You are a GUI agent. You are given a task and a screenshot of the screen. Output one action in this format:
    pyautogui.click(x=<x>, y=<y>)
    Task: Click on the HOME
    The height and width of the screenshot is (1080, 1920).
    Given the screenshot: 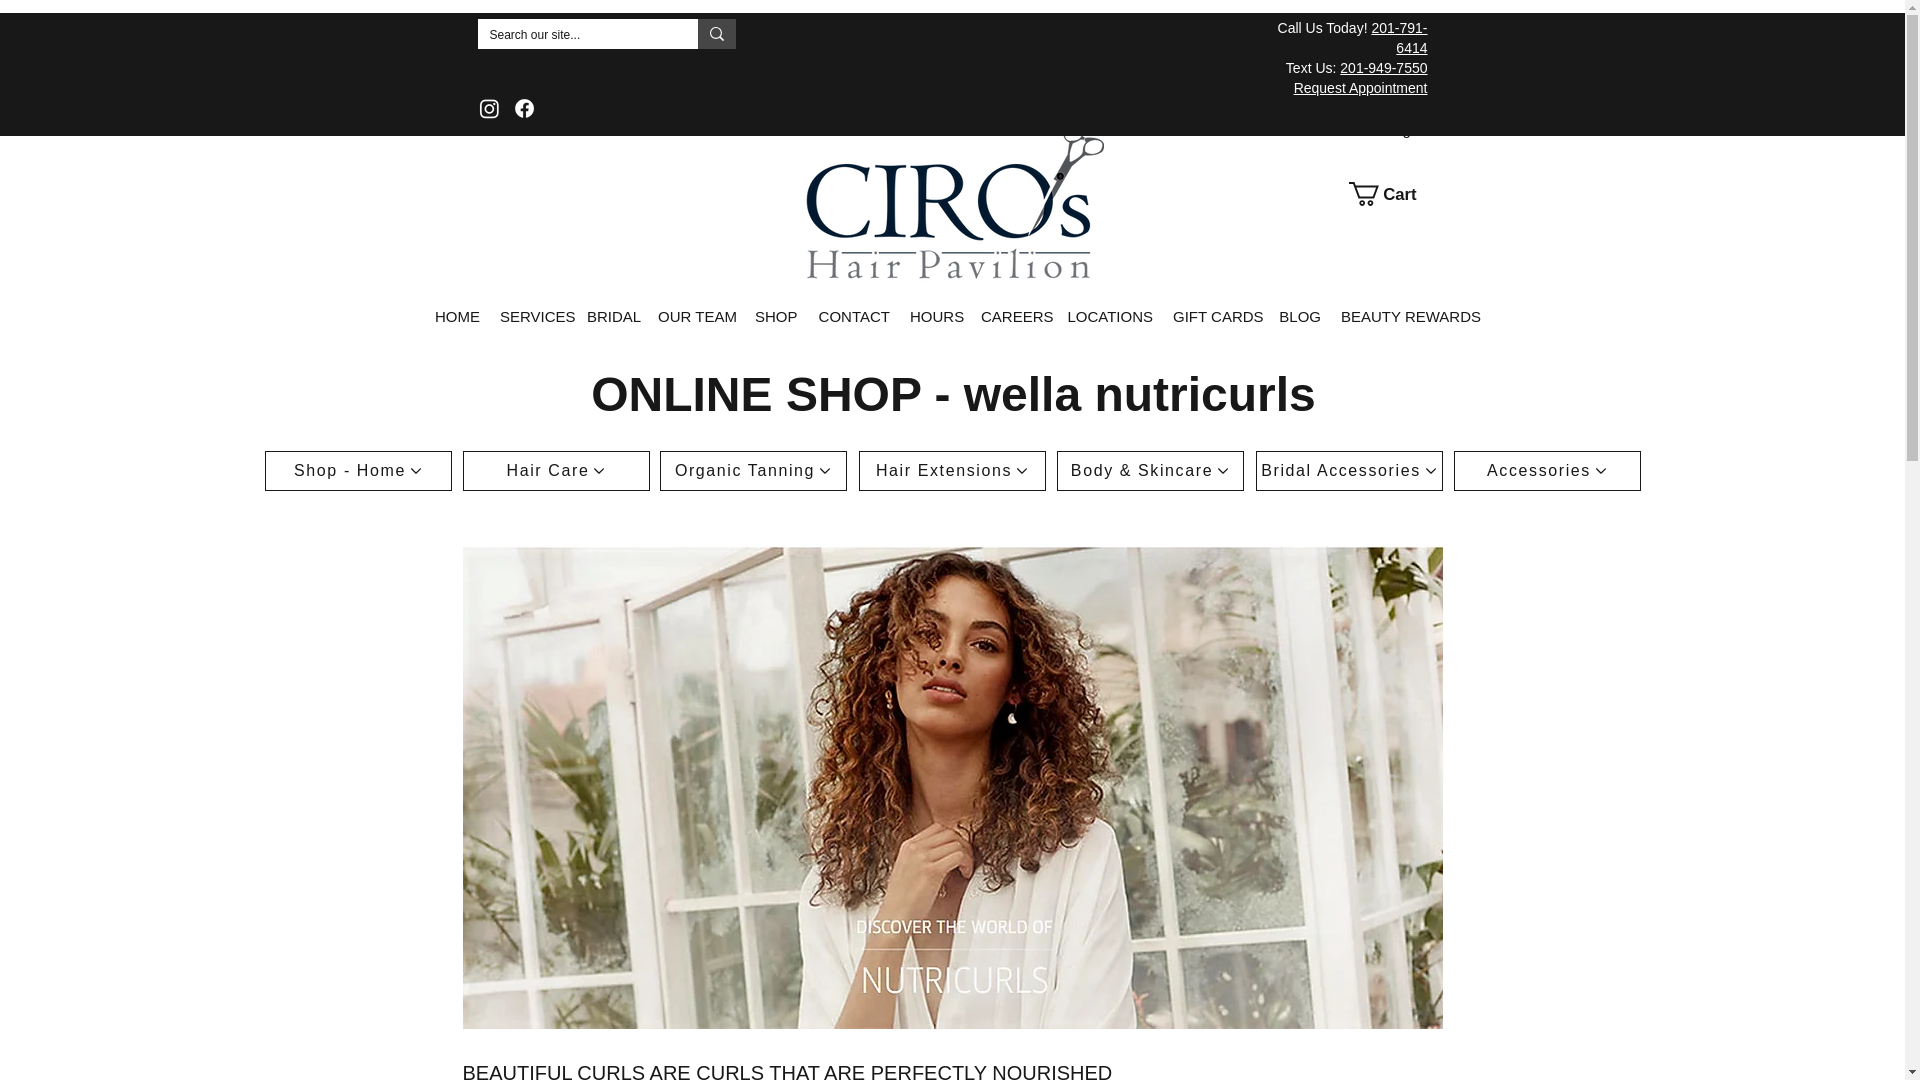 What is the action you would take?
    pyautogui.click(x=456, y=316)
    